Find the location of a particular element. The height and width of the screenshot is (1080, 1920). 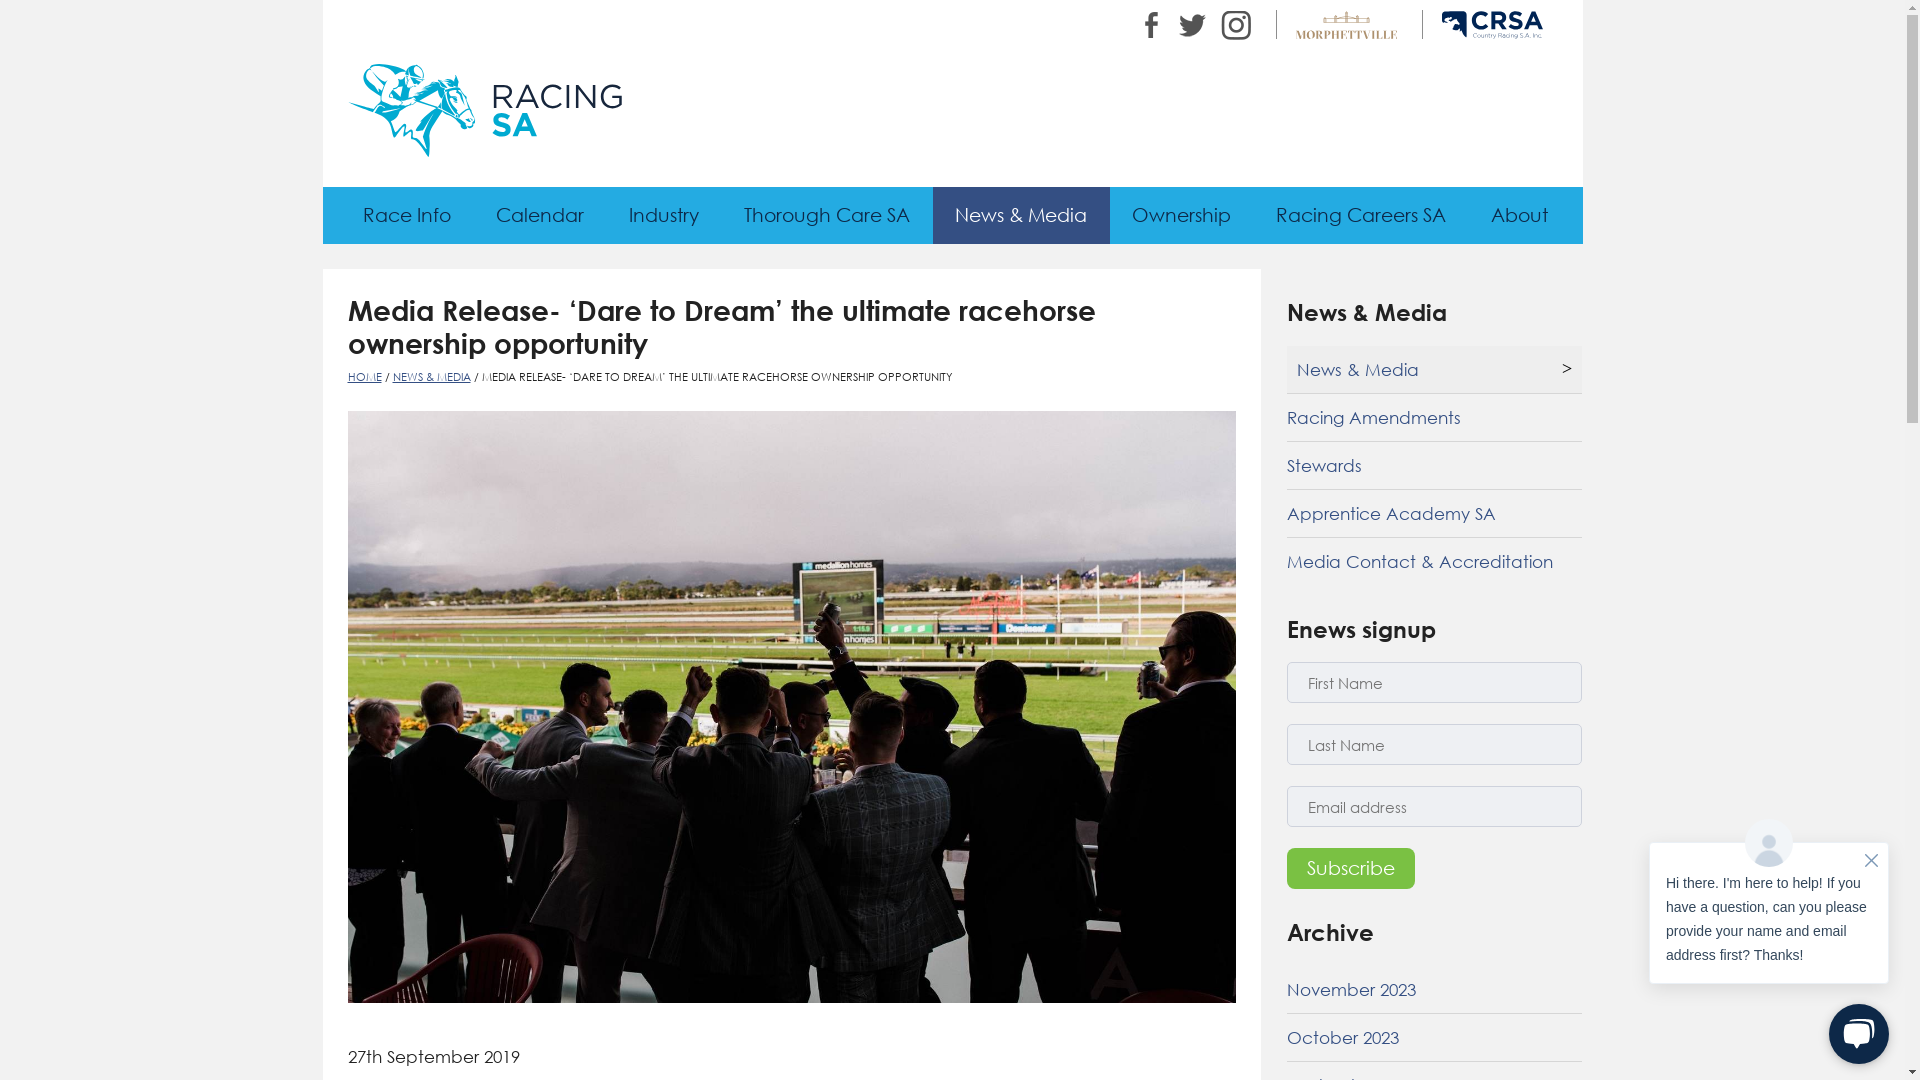

News & Media is located at coordinates (1020, 214).